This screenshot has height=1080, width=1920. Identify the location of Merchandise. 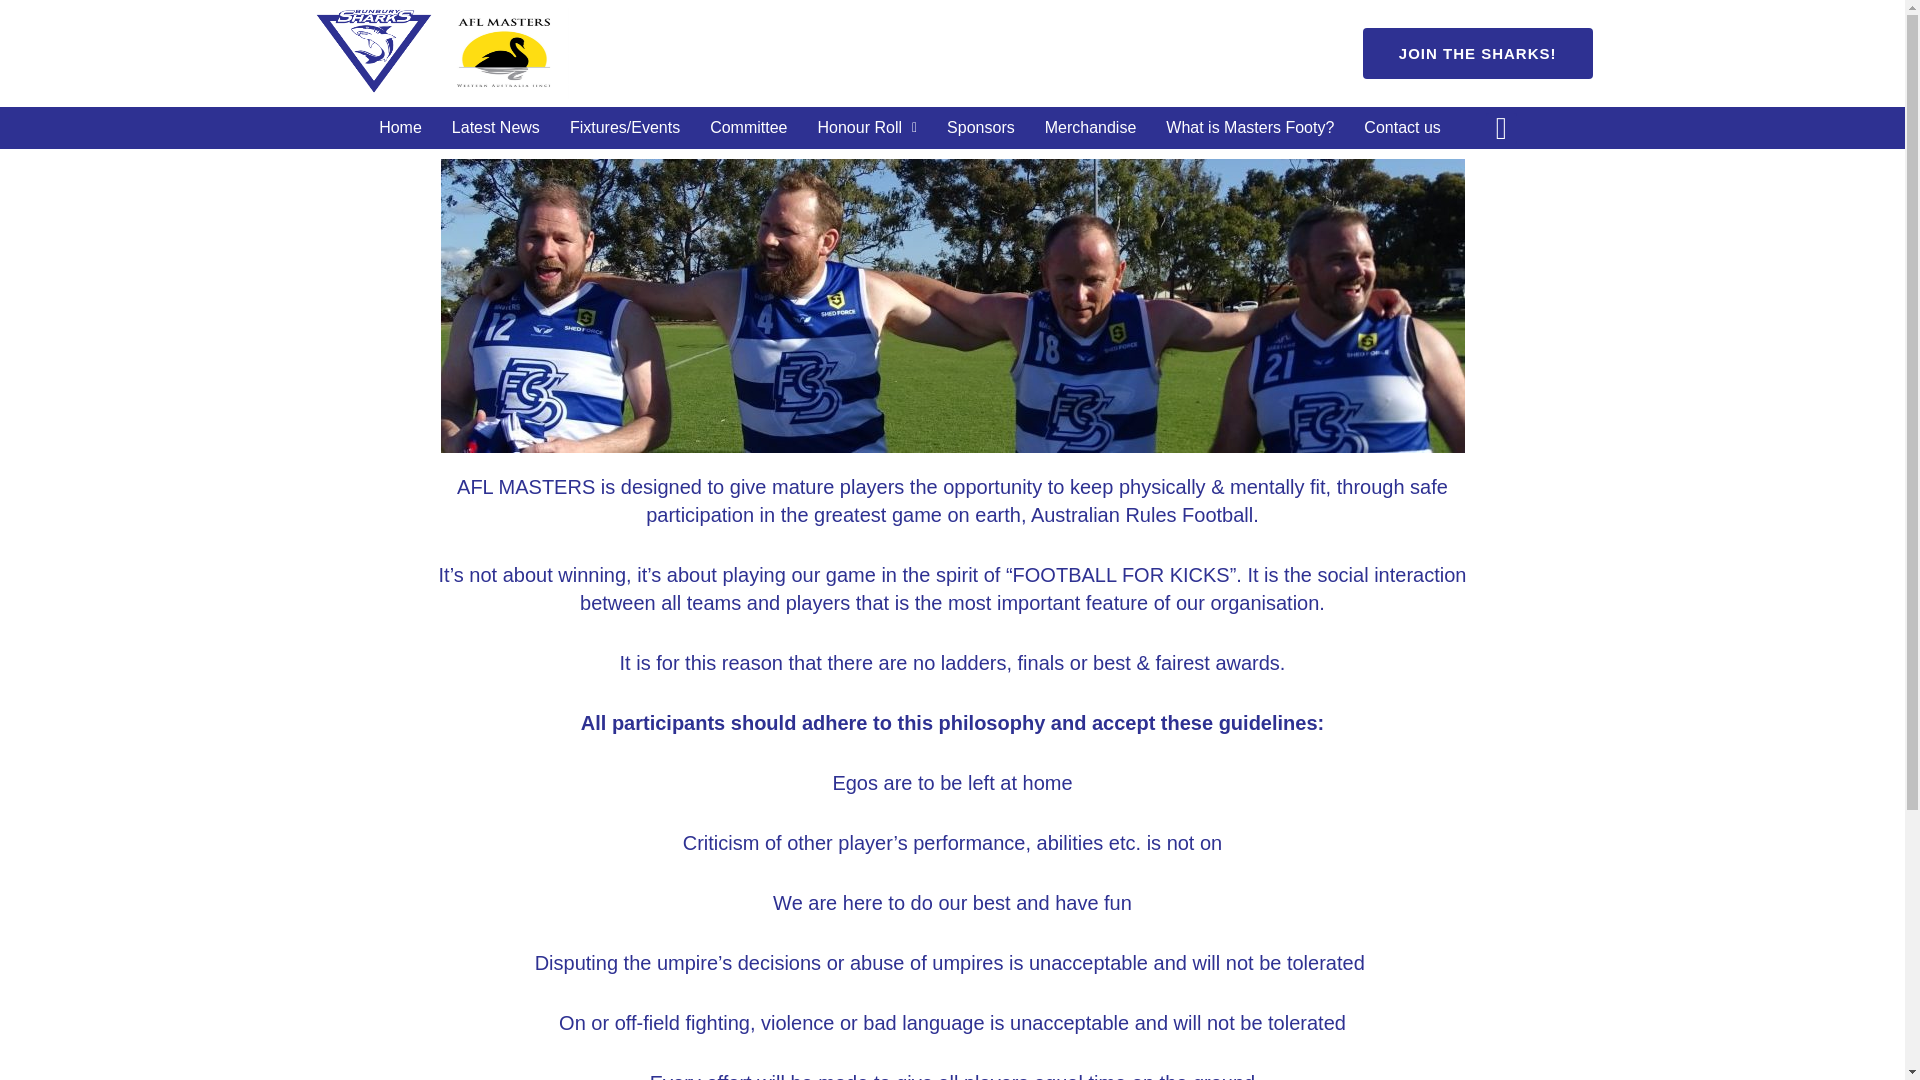
(1090, 128).